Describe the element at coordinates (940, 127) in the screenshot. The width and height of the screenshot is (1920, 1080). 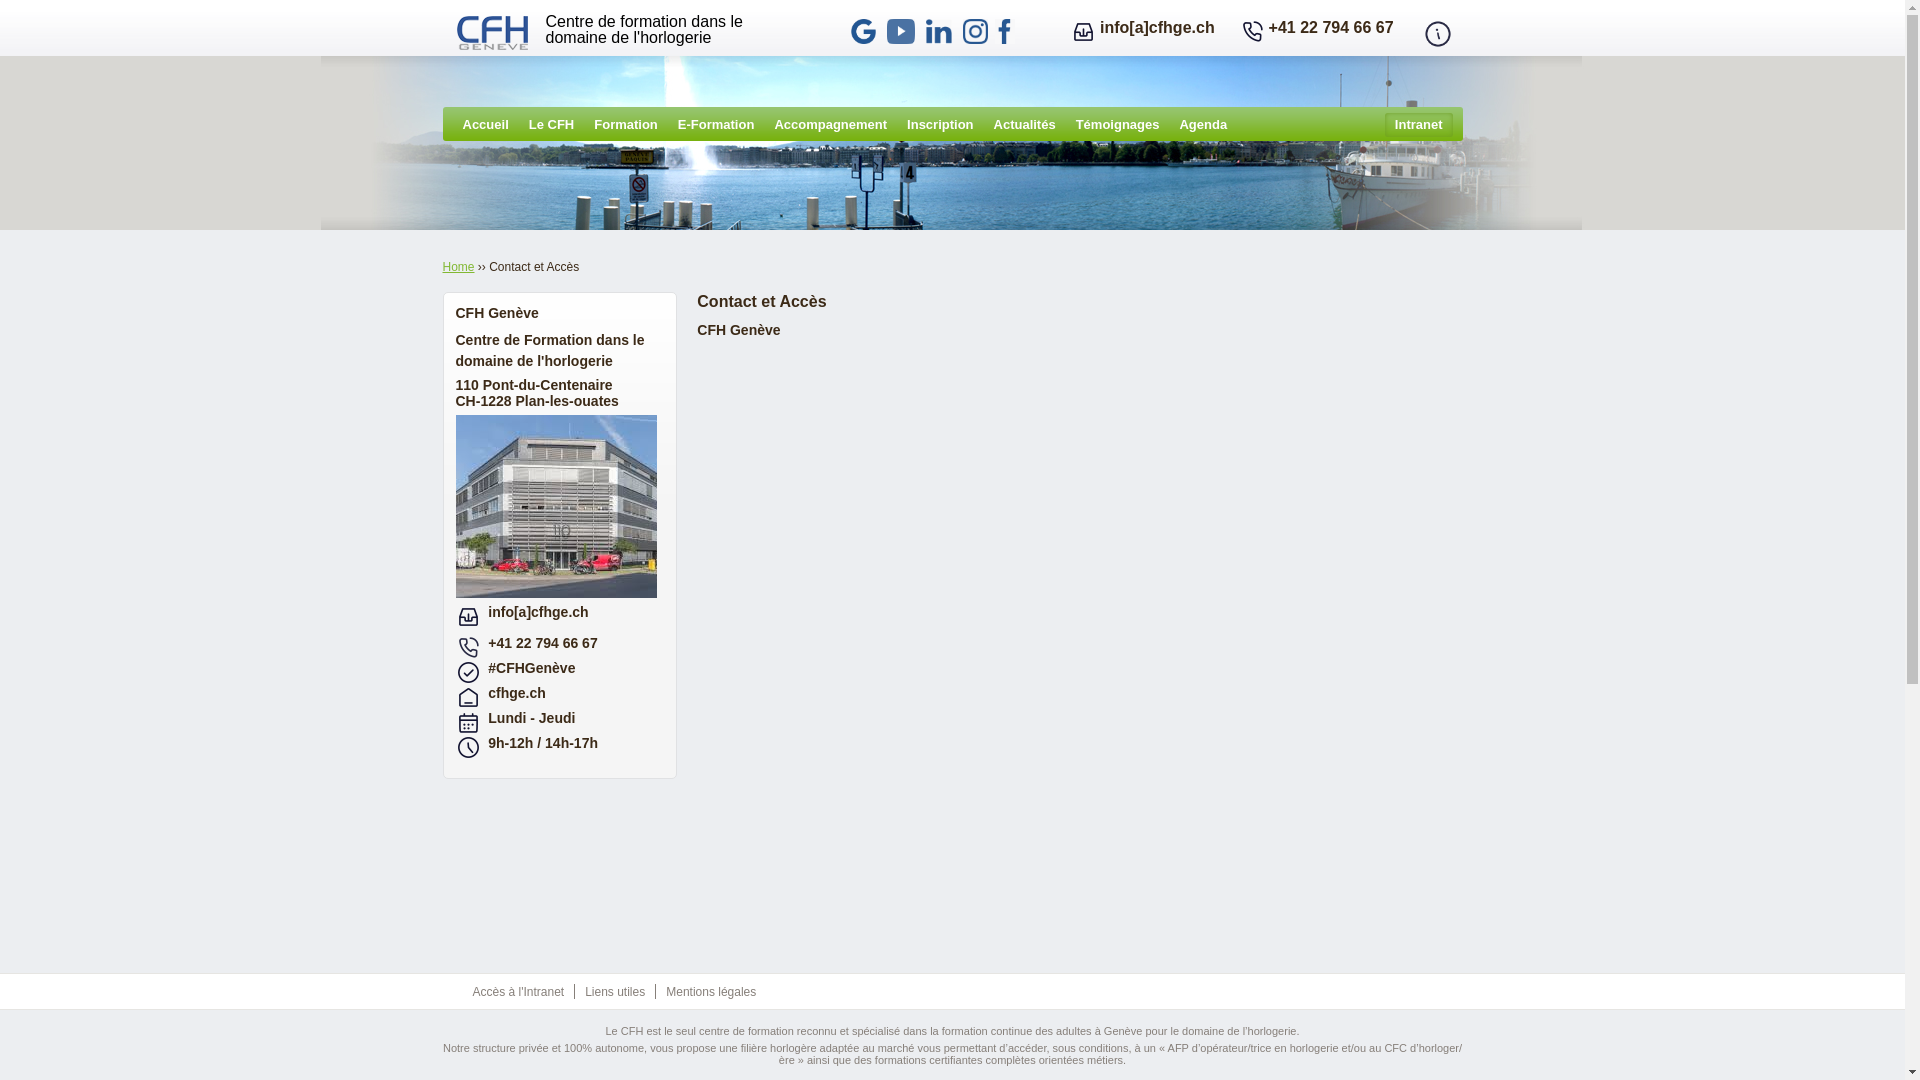
I see `Inscription` at that location.